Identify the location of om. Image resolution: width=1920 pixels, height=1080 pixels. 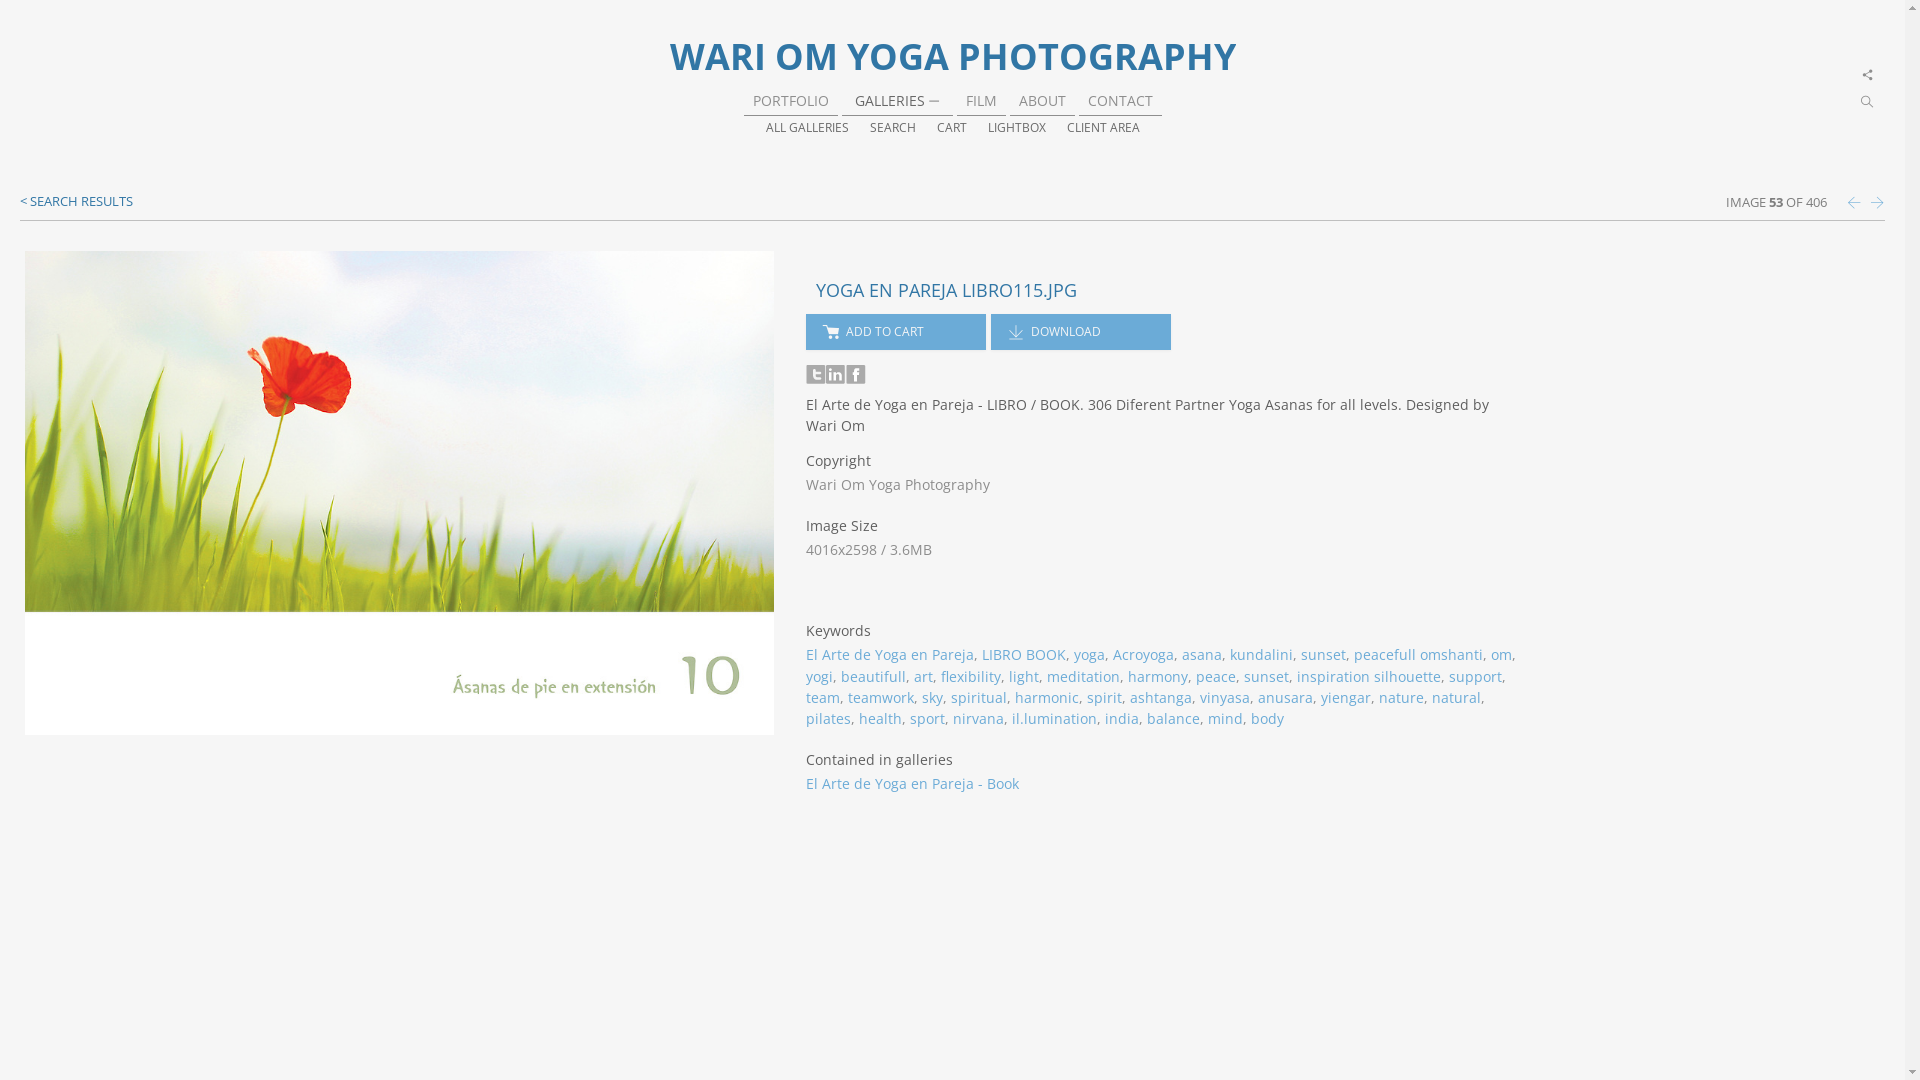
(1502, 654).